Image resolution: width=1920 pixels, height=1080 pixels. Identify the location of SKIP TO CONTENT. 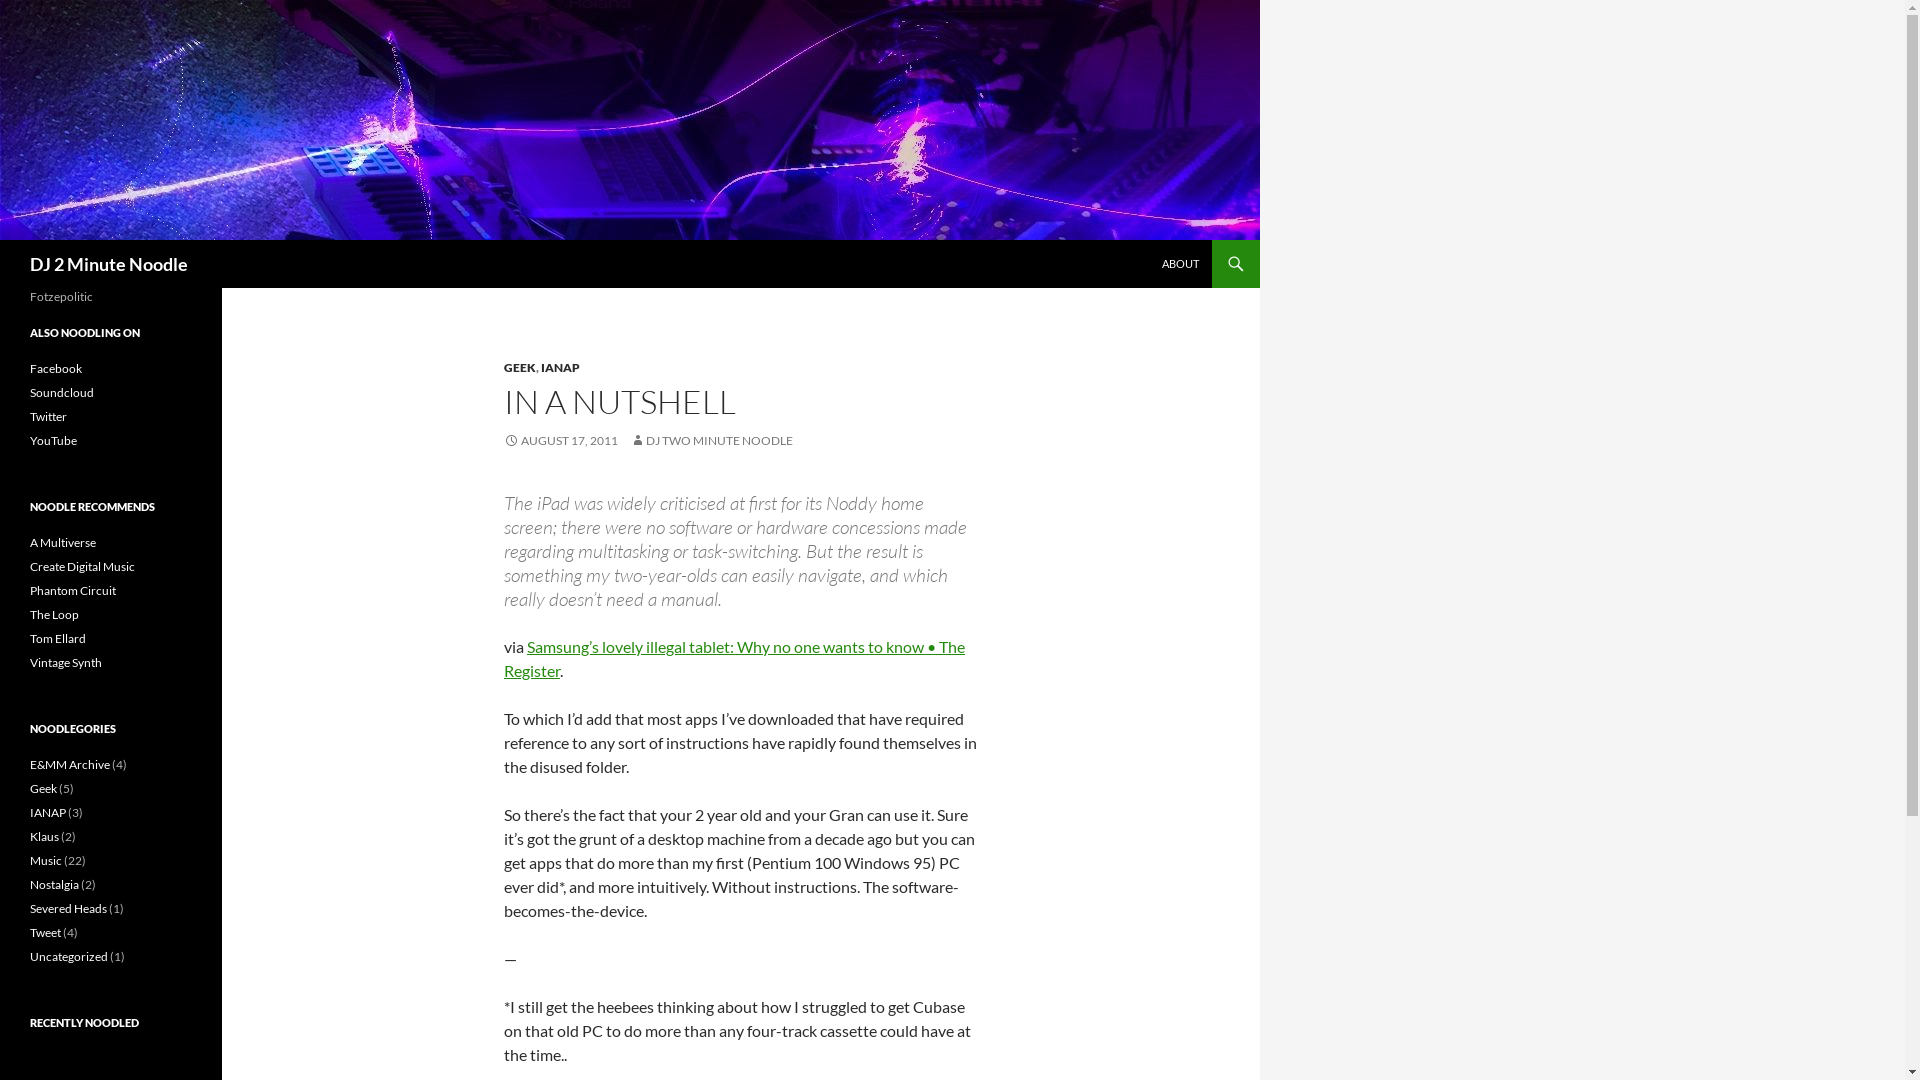
(1162, 240).